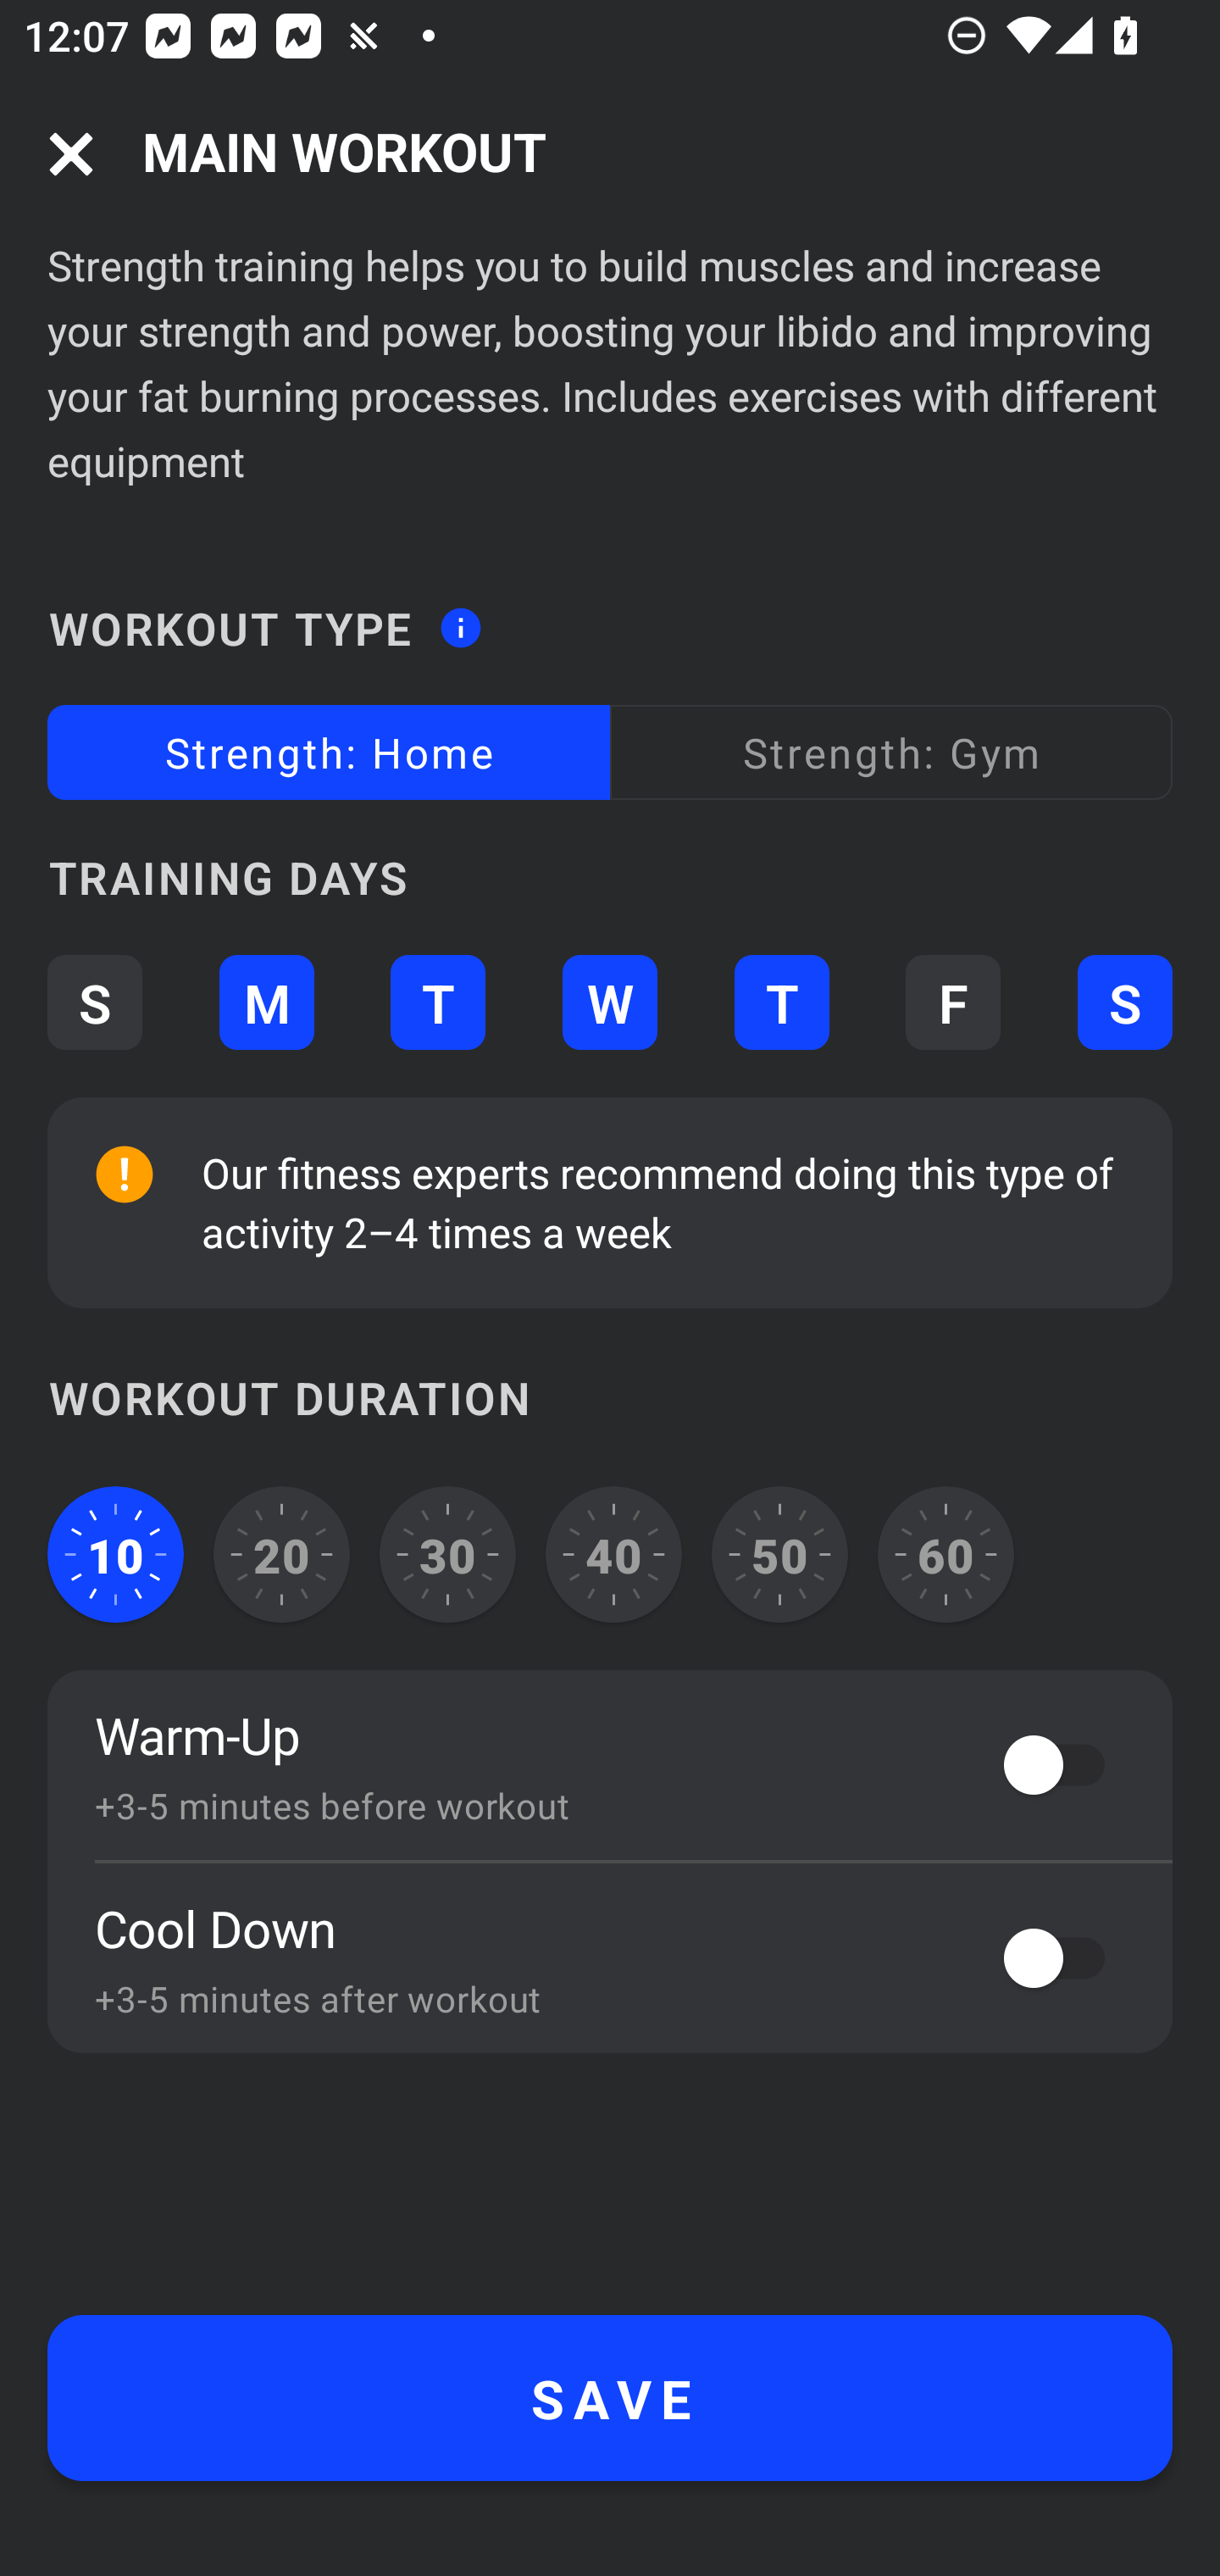 The image size is (1220, 2576). I want to click on 60, so click(945, 1554).